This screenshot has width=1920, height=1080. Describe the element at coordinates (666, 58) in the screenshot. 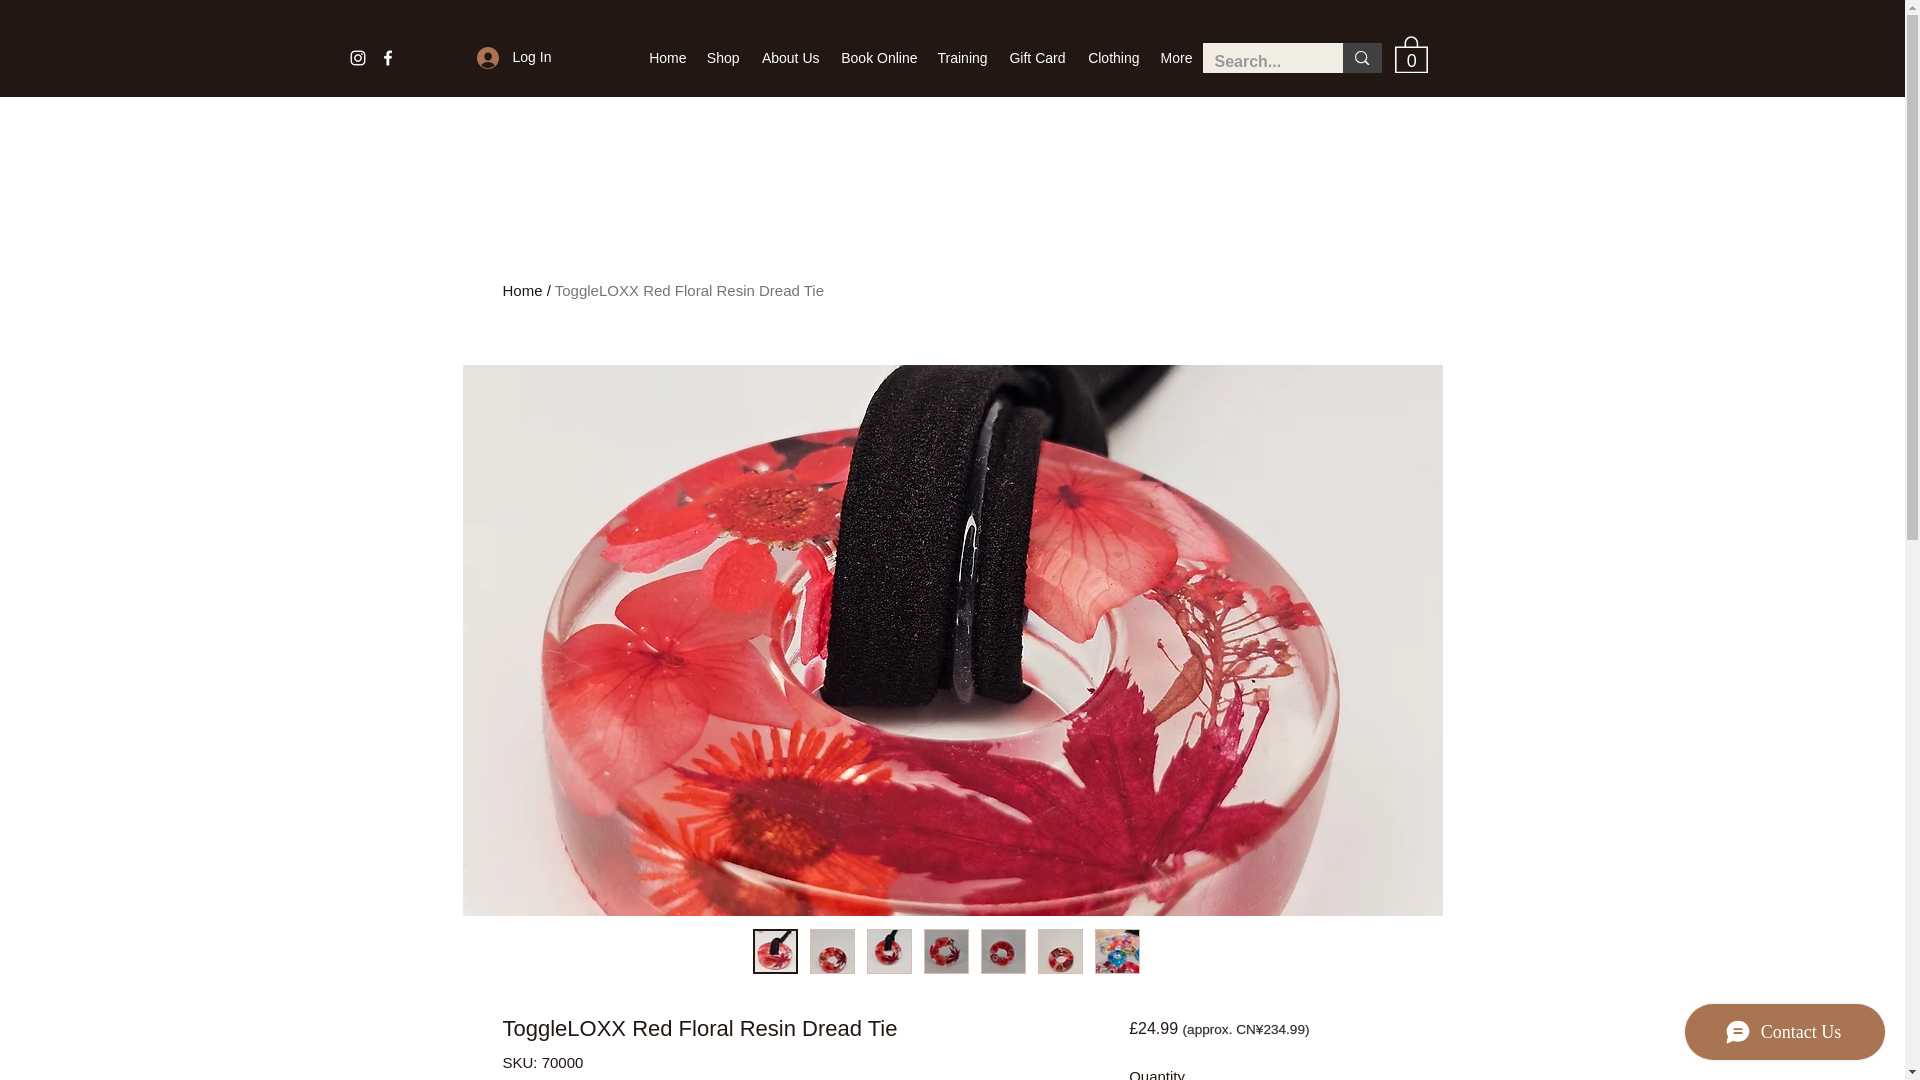

I see `Home` at that location.